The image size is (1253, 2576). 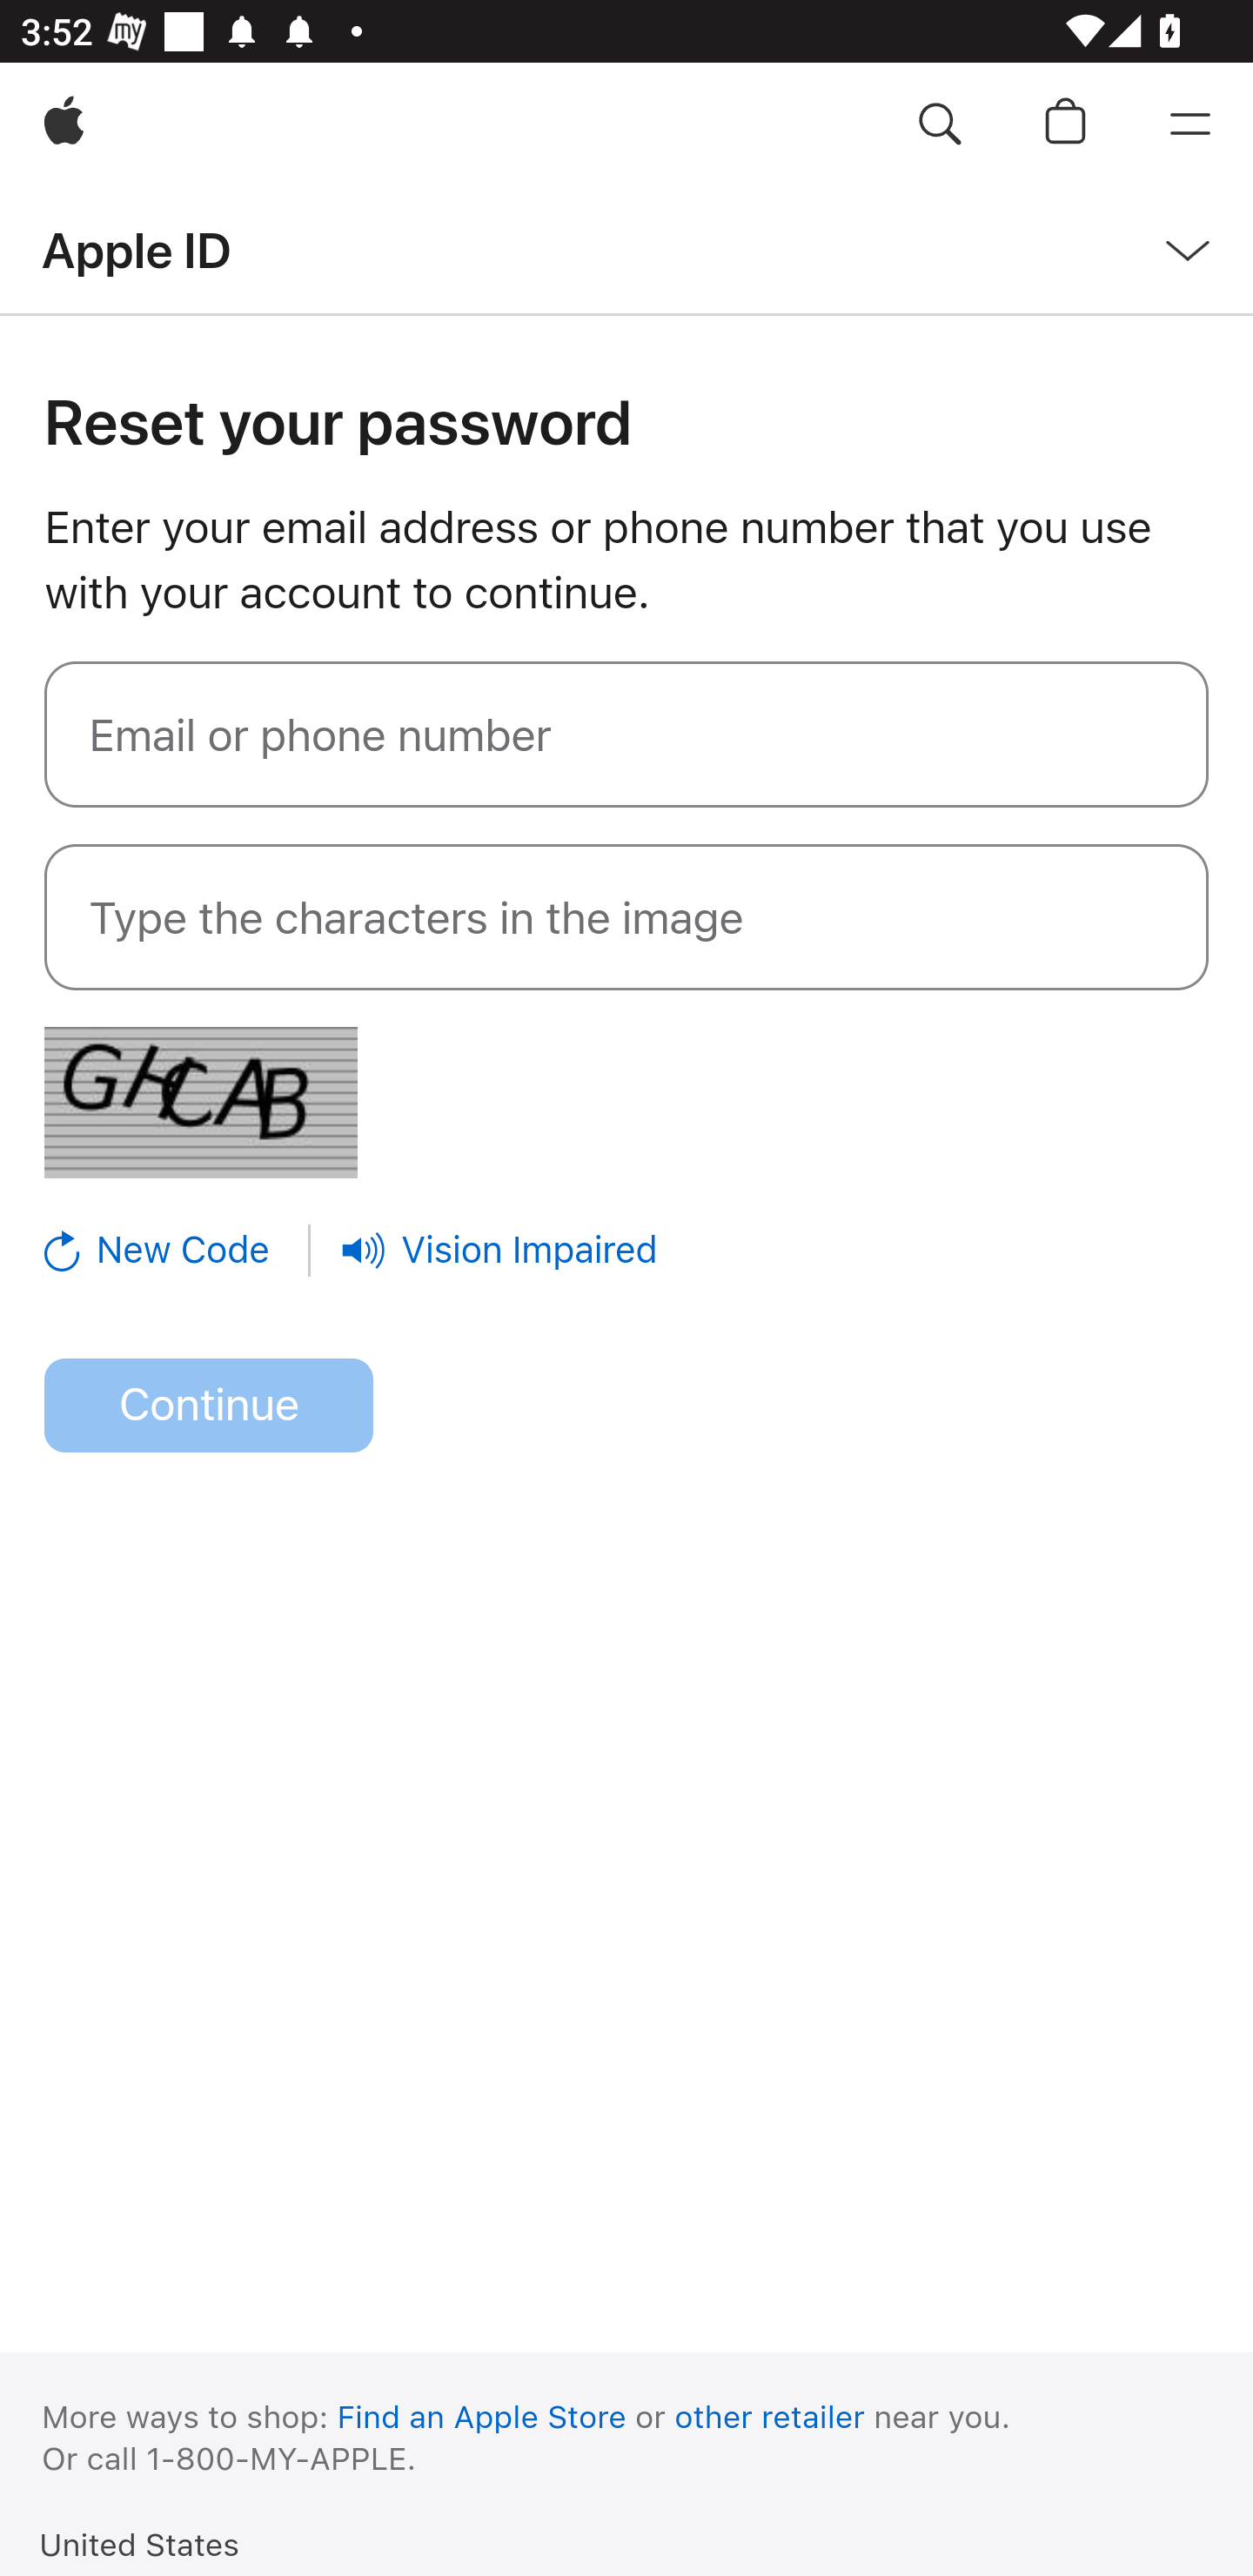 What do you see at coordinates (940, 125) in the screenshot?
I see `Search apple.com` at bounding box center [940, 125].